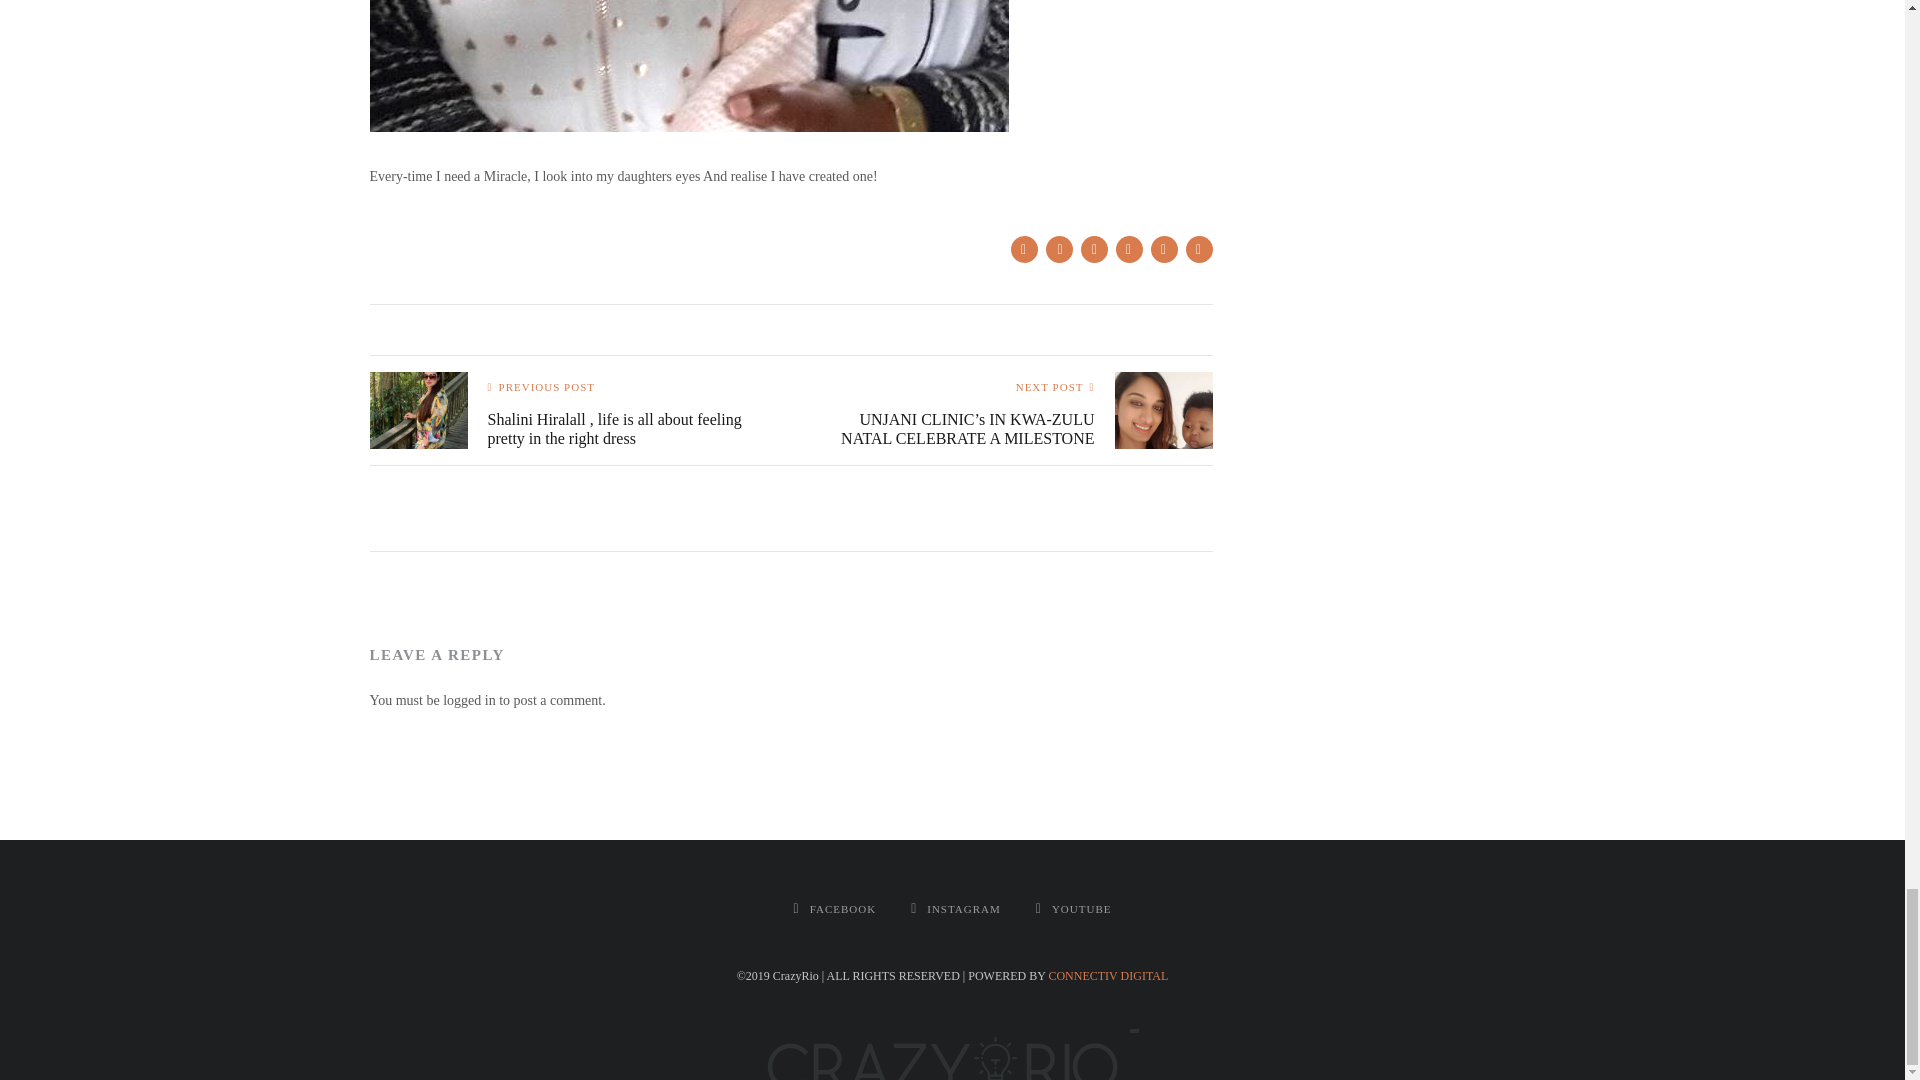 The image size is (1920, 1080). Describe the element at coordinates (1022, 250) in the screenshot. I see `Share to Facebook` at that location.